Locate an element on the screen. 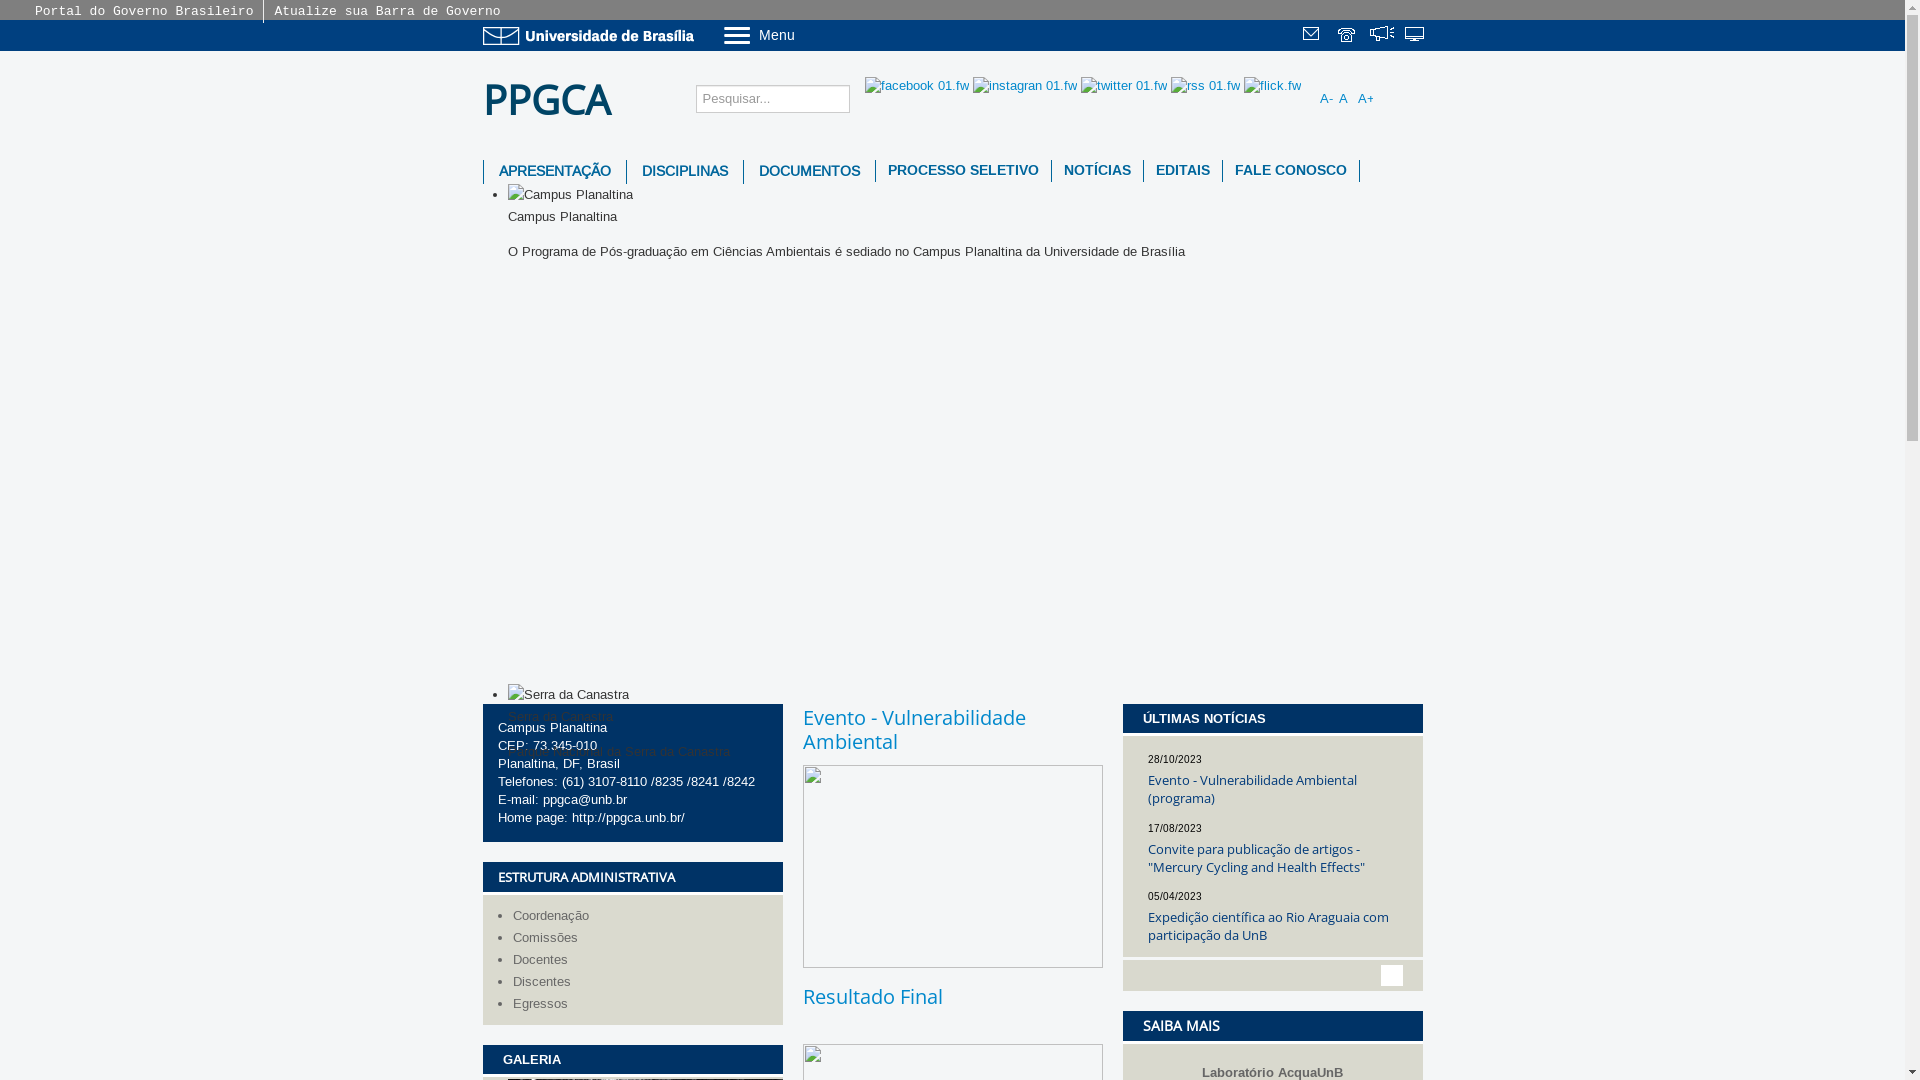  A+ is located at coordinates (1366, 98).